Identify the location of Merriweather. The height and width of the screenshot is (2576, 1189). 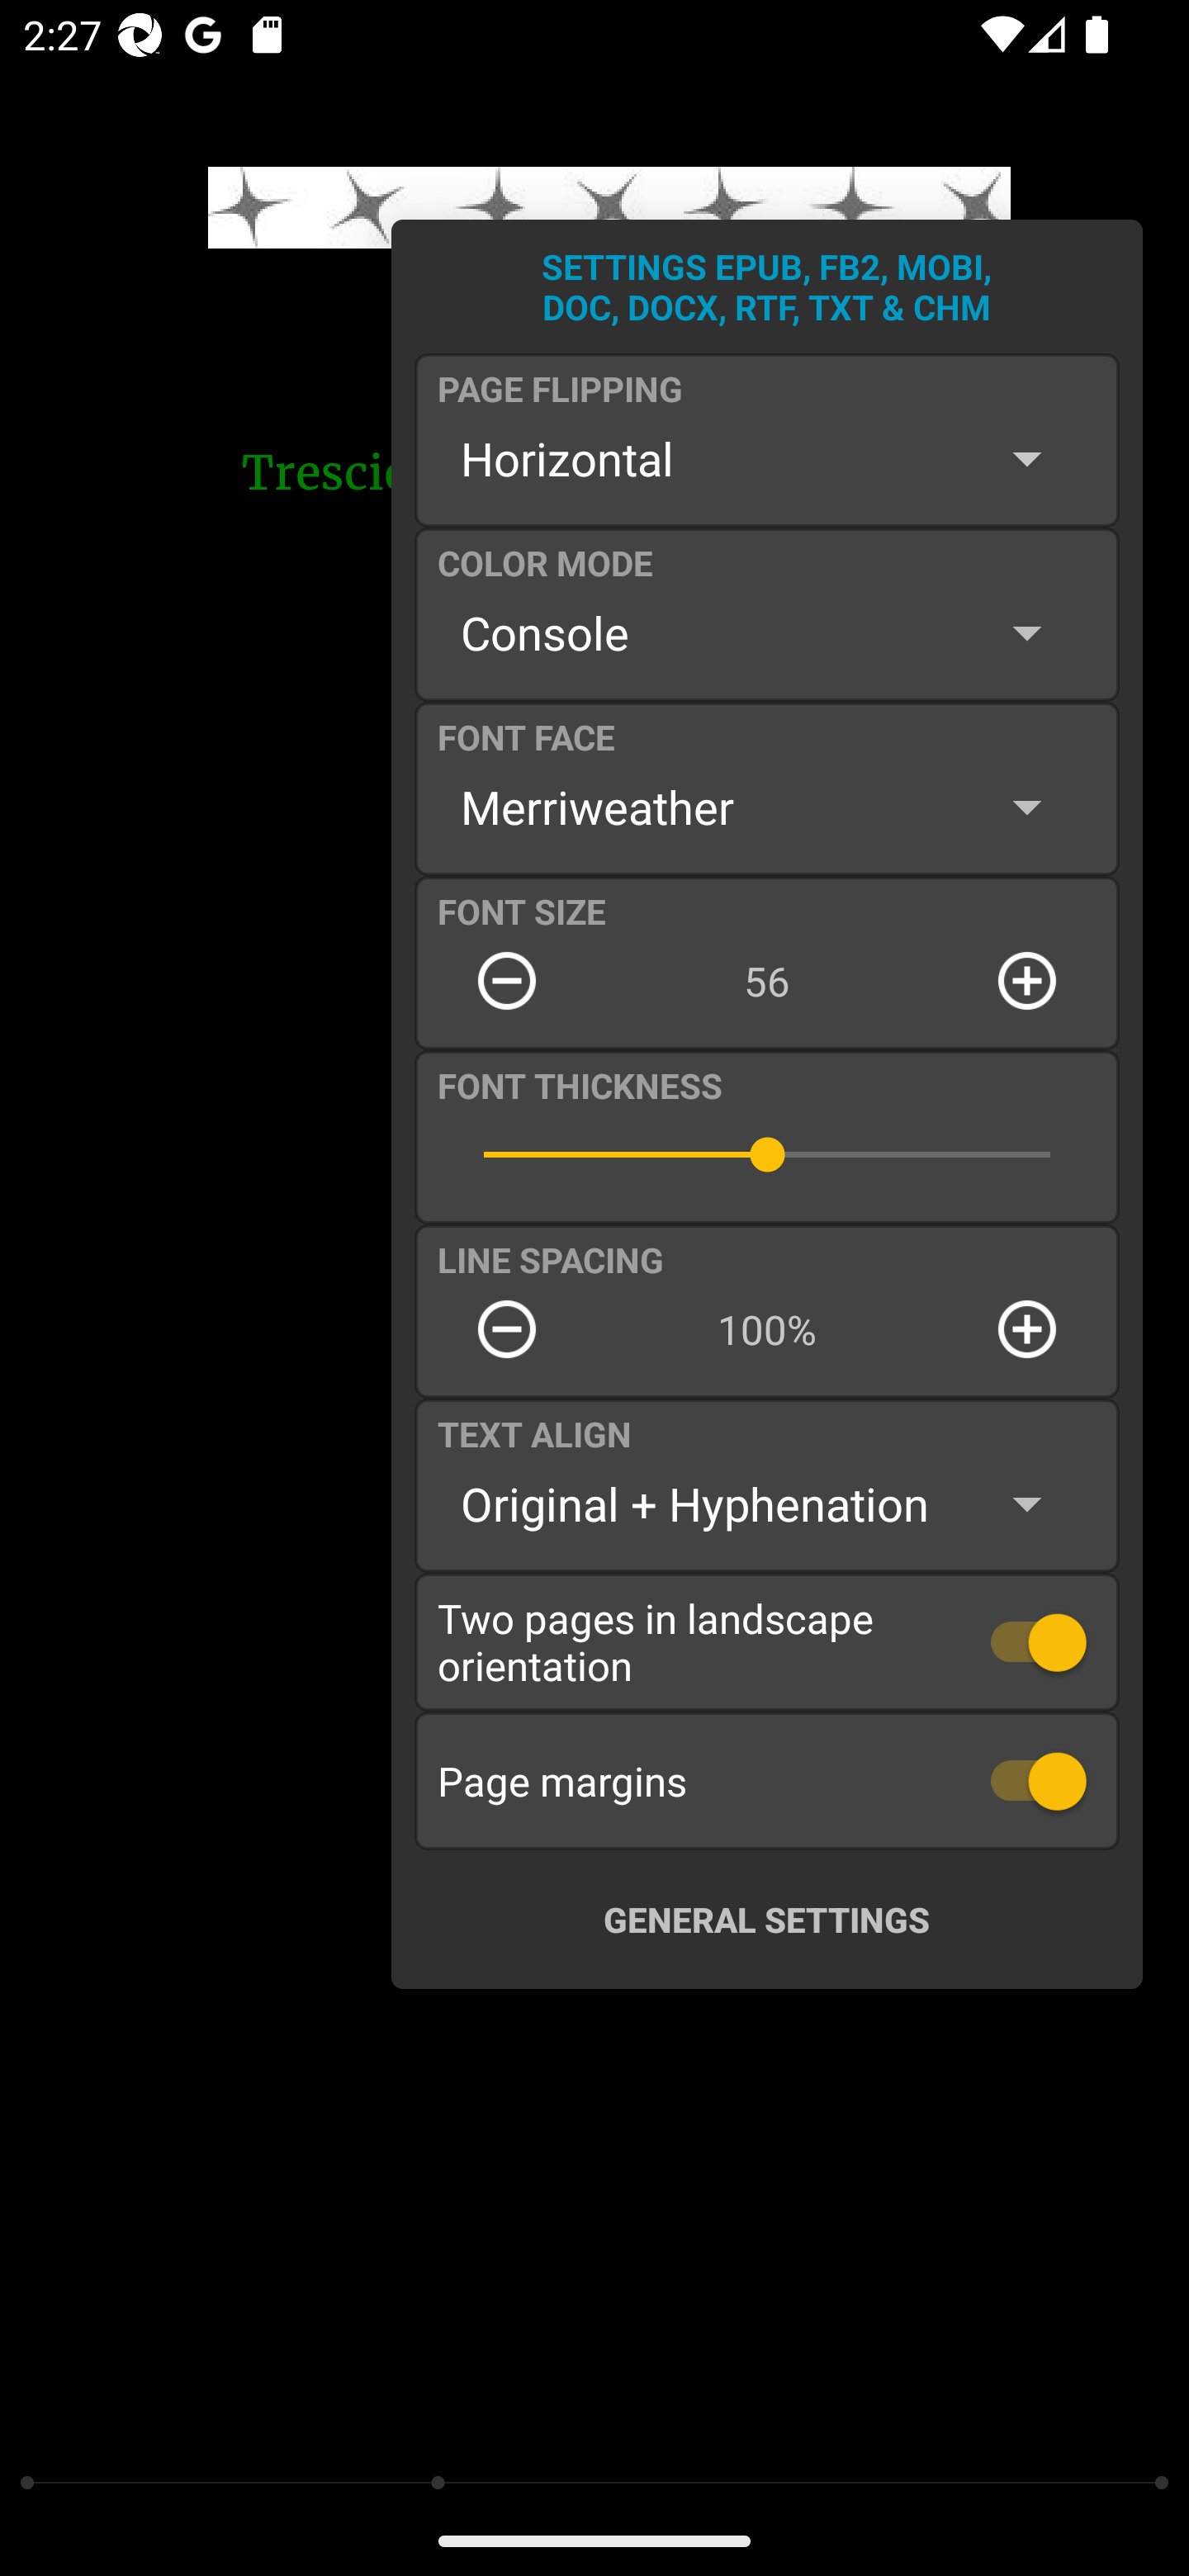
(766, 806).